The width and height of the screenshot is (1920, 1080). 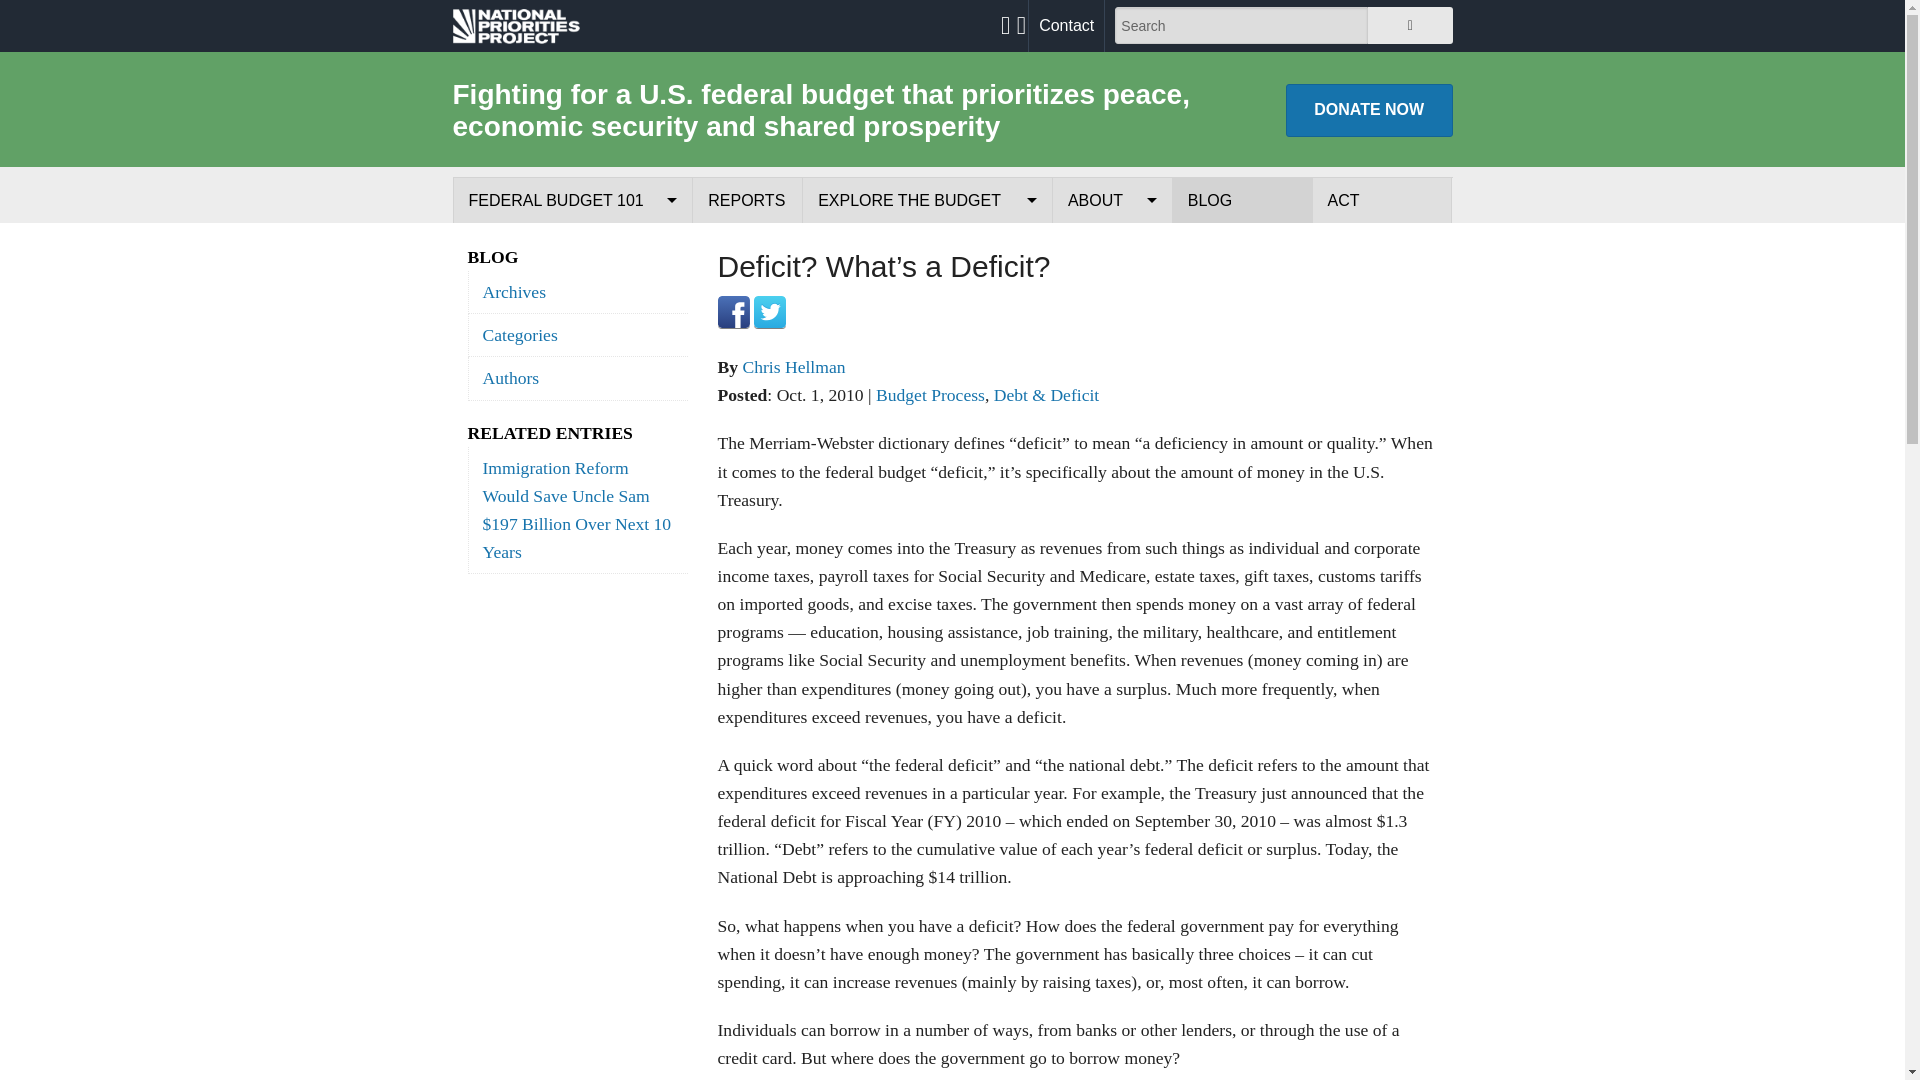 I want to click on DONATE NOW, so click(x=1370, y=110).